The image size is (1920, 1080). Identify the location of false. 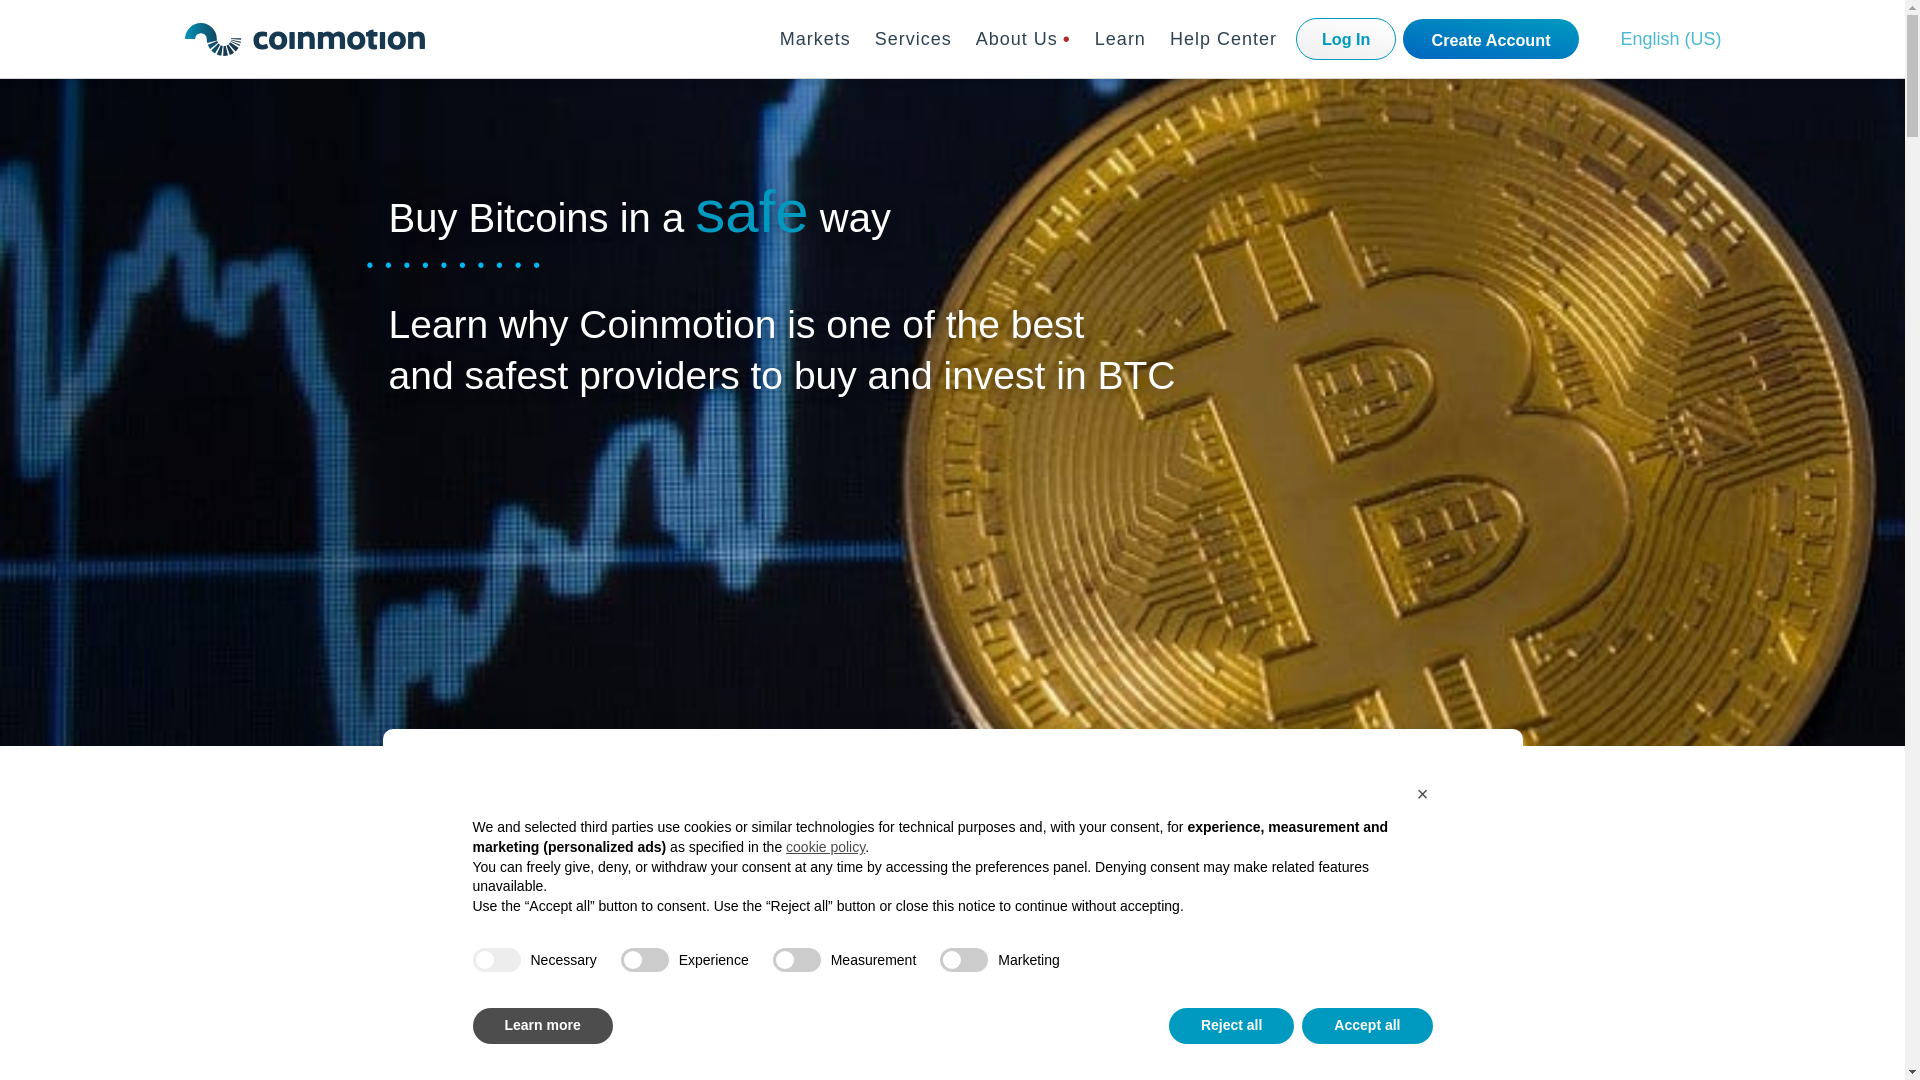
(797, 960).